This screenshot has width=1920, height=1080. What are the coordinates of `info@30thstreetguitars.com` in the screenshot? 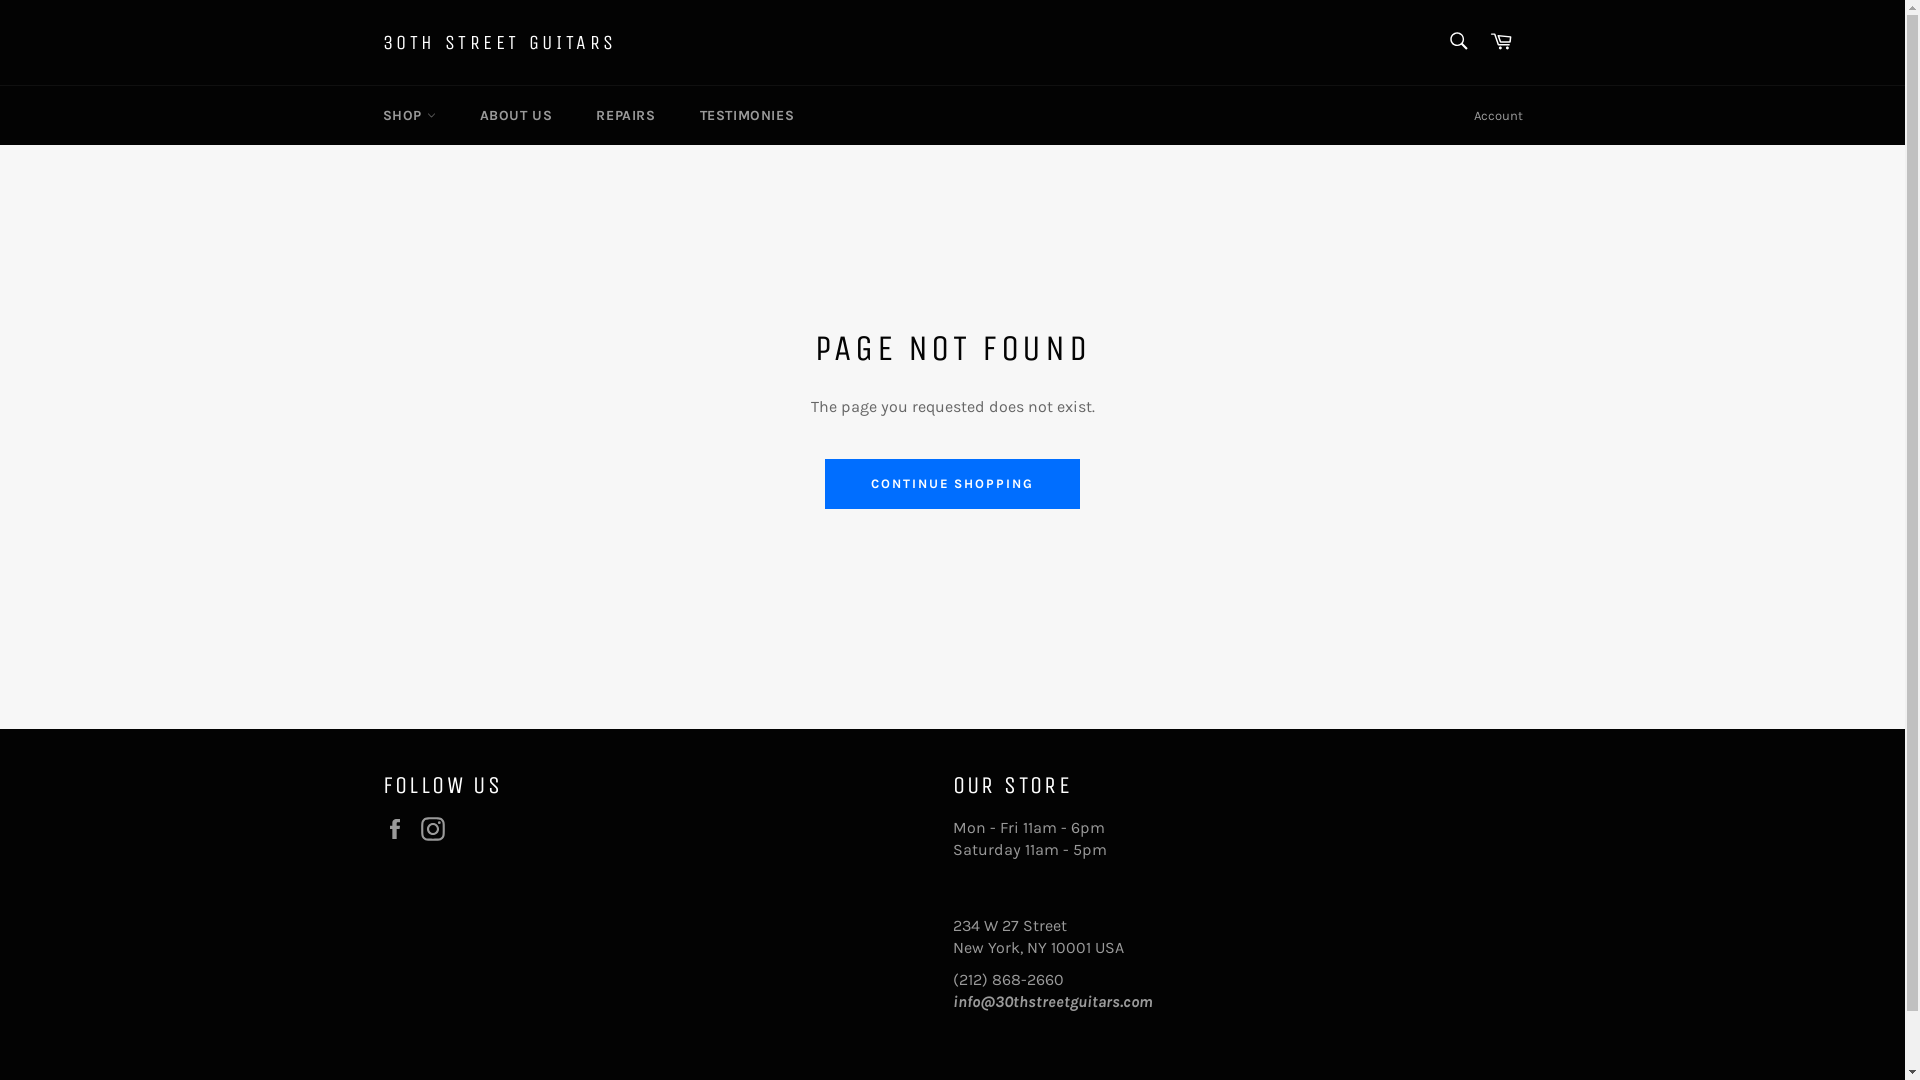 It's located at (1052, 1002).